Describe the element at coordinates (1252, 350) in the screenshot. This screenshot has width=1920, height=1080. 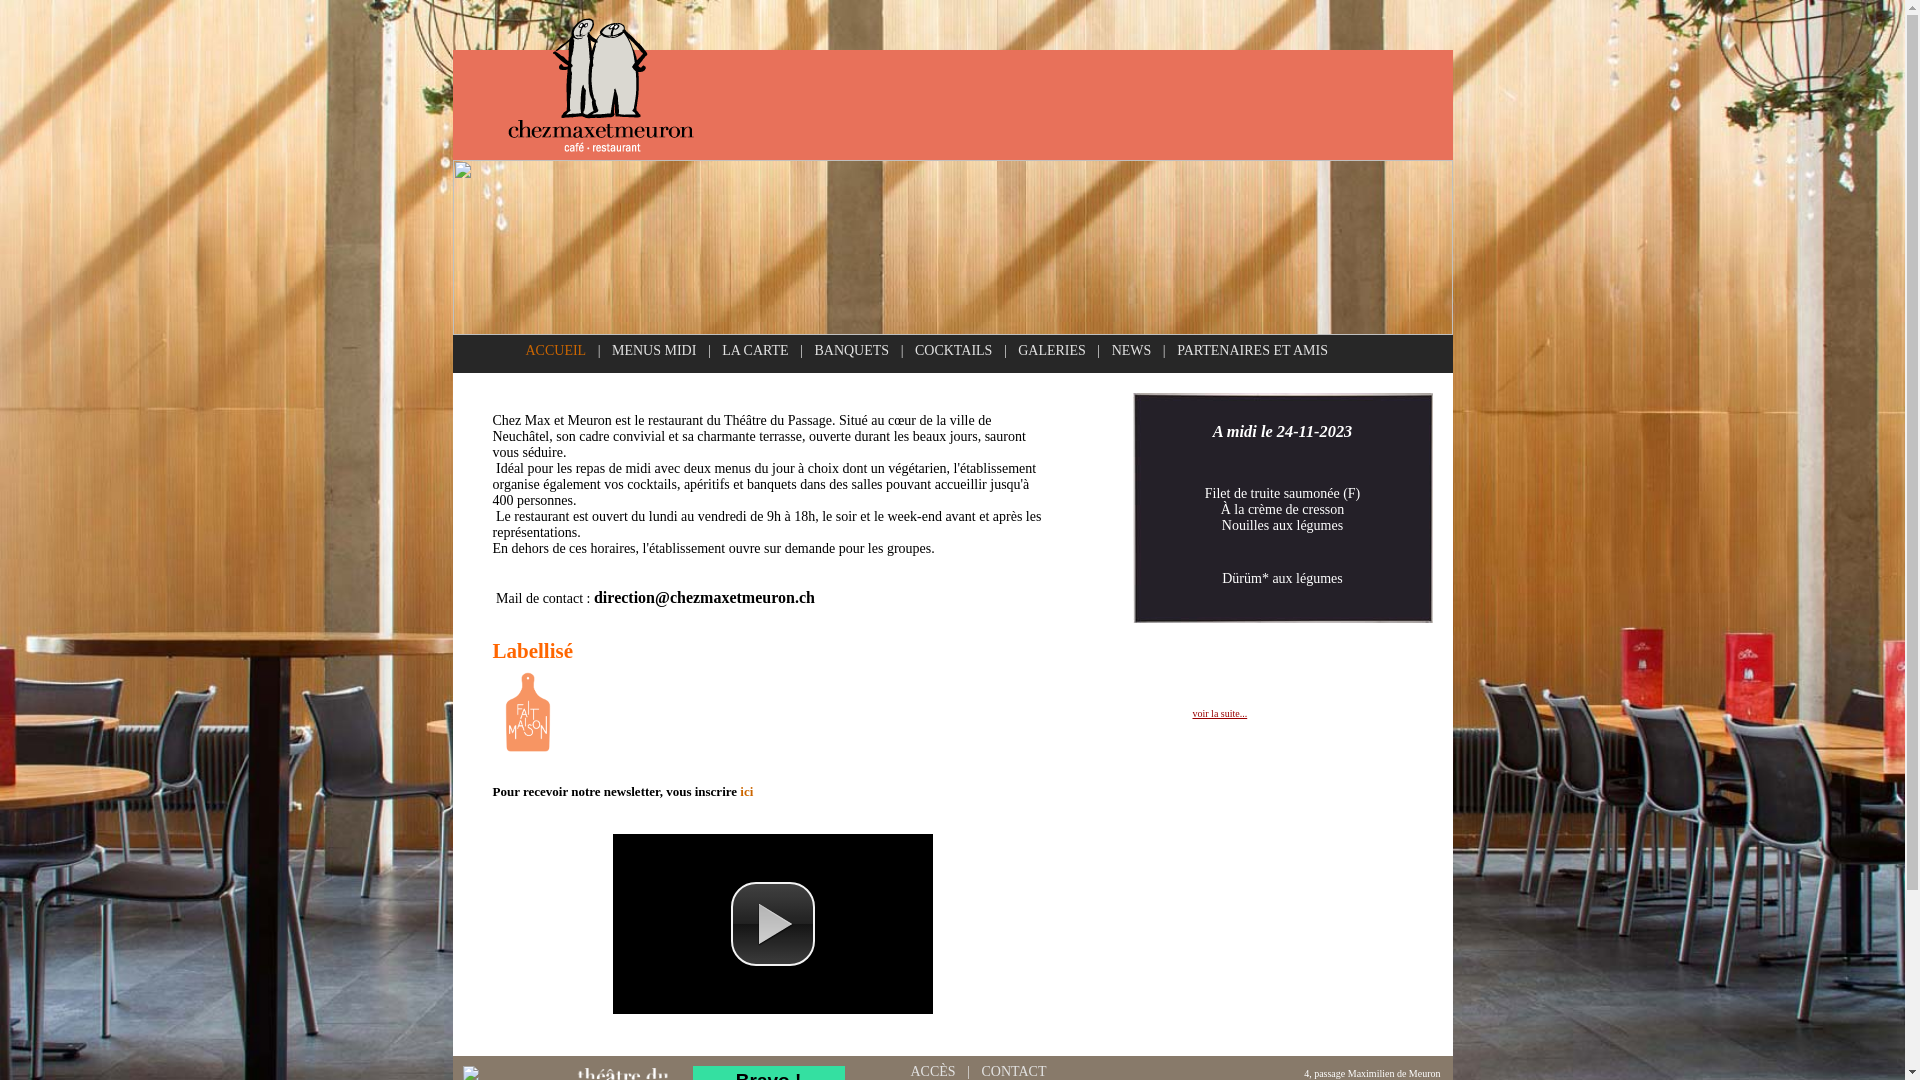
I see `PARTENAIRES ET AMIS` at that location.